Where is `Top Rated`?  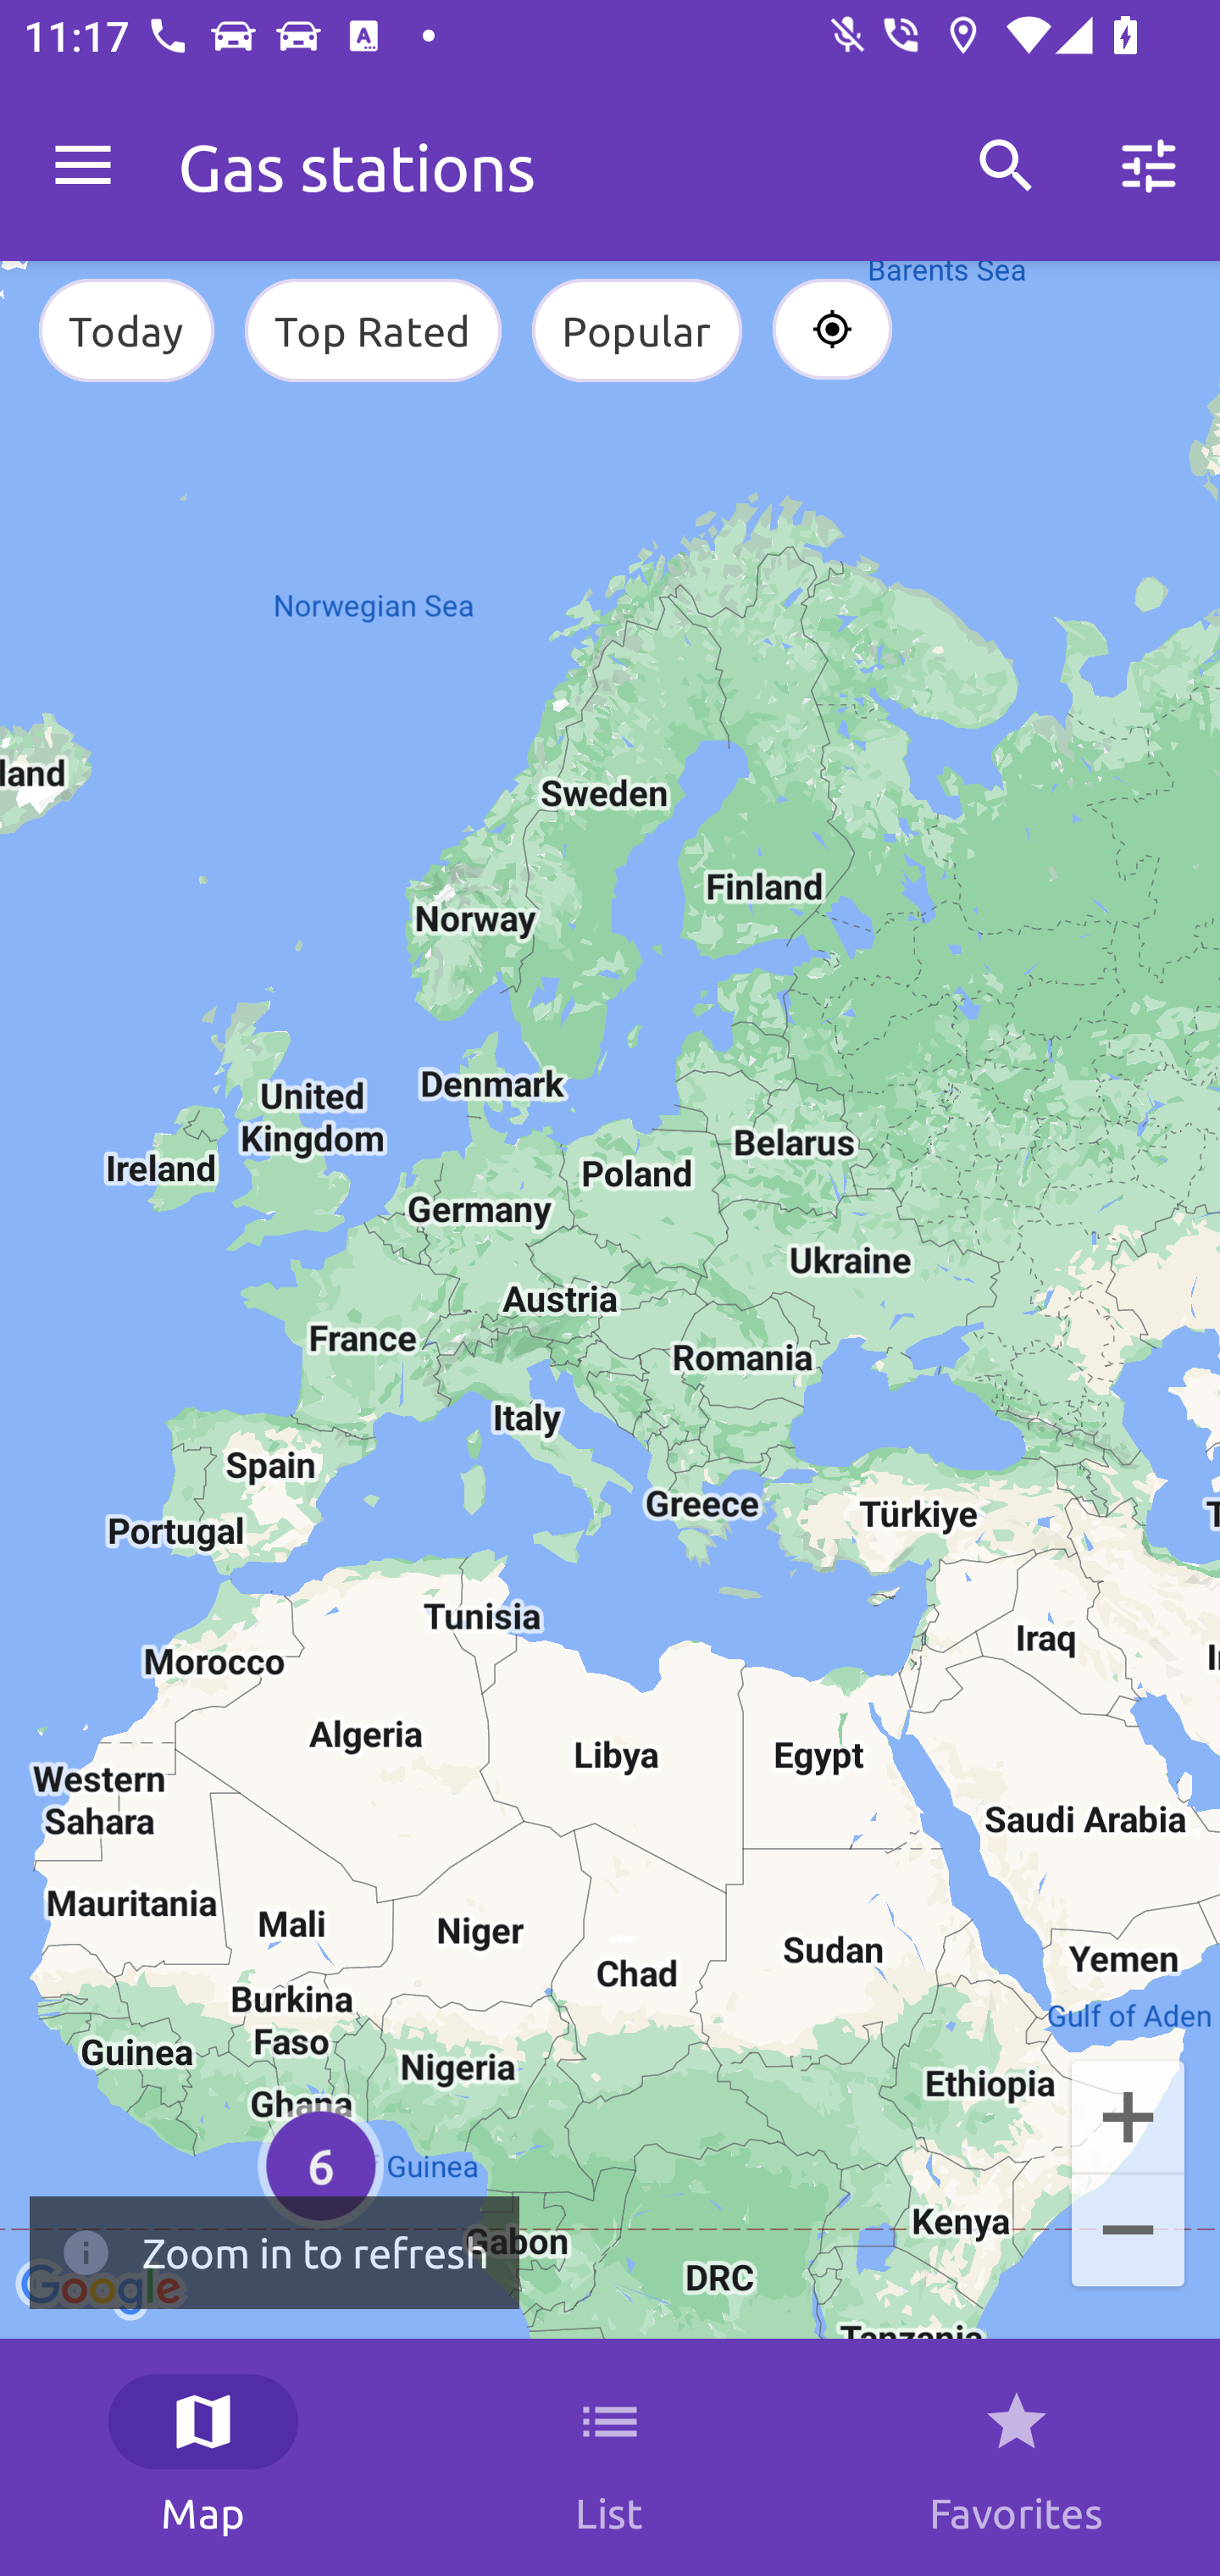 Top Rated is located at coordinates (373, 330).